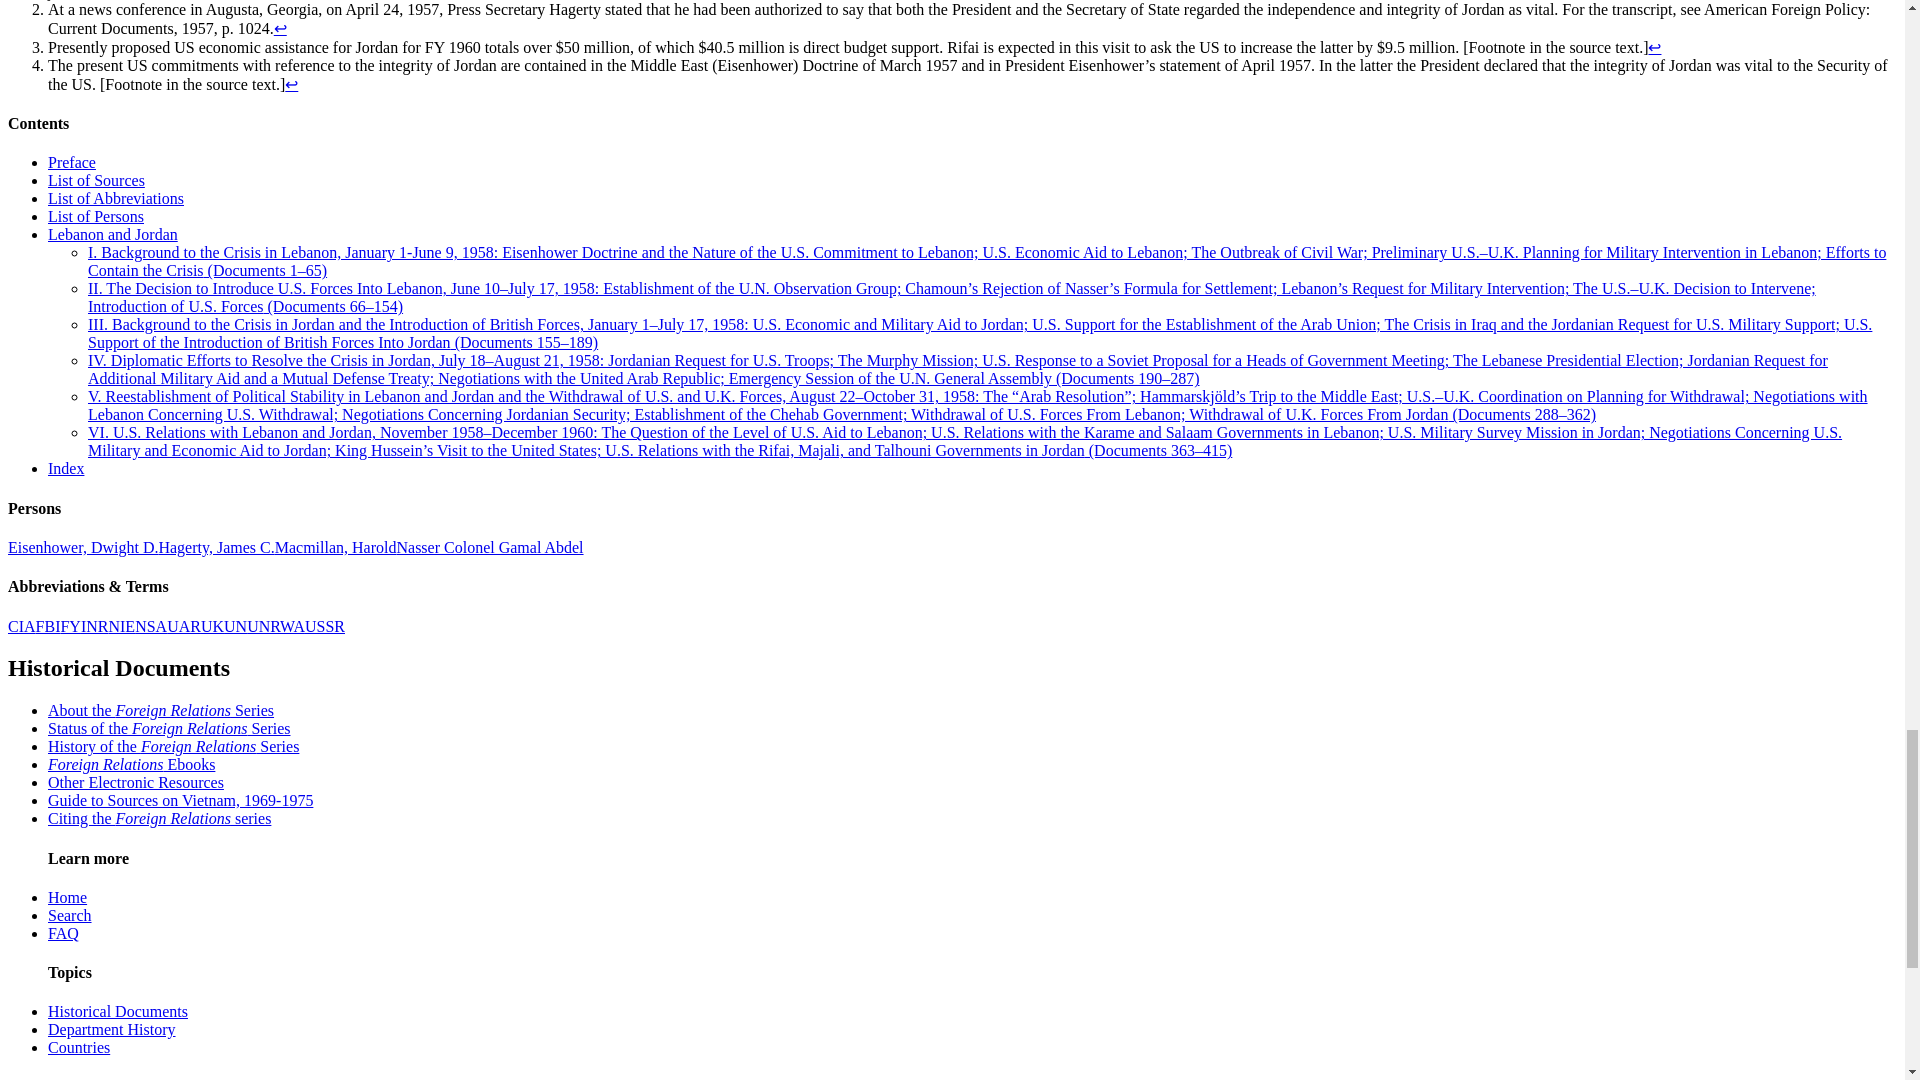 Image resolution: width=1920 pixels, height=1080 pixels. I want to click on United Arab Republic, so click(184, 626).